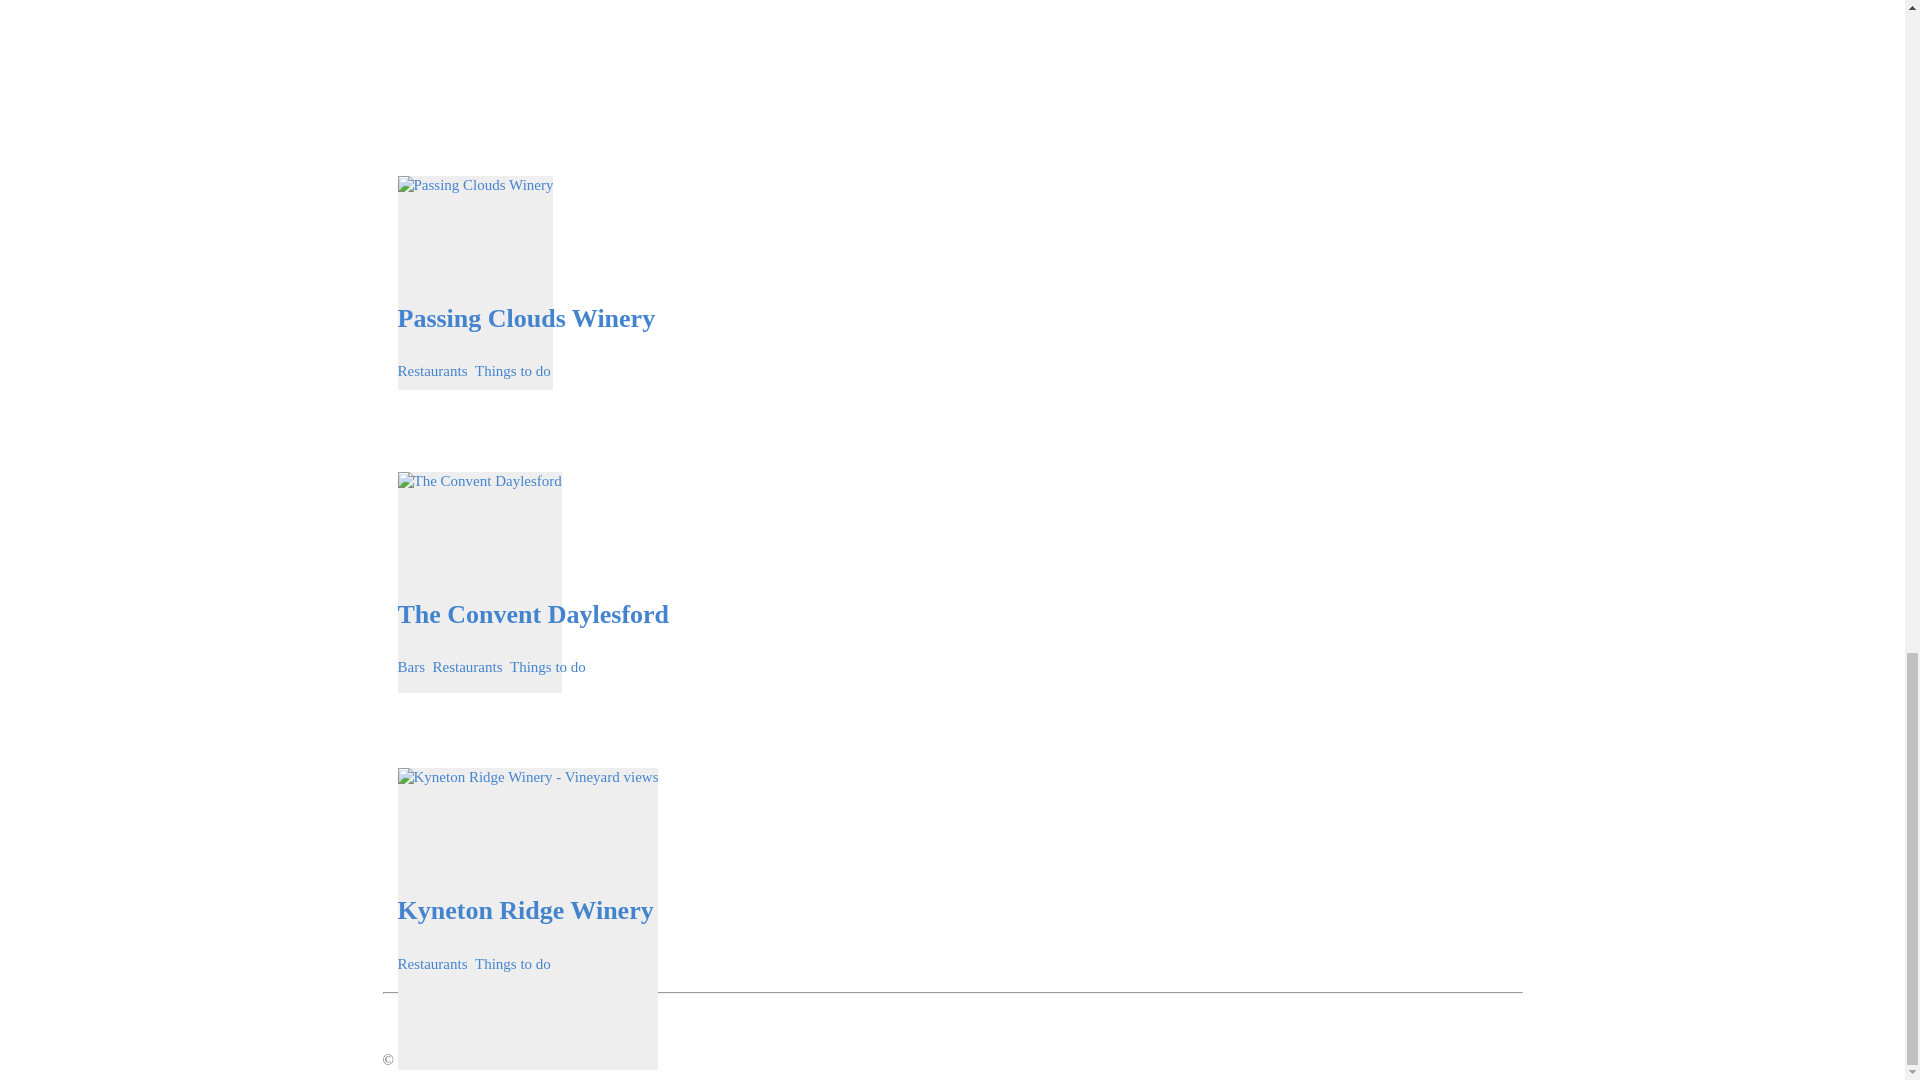  Describe the element at coordinates (512, 372) in the screenshot. I see `Things to do` at that location.